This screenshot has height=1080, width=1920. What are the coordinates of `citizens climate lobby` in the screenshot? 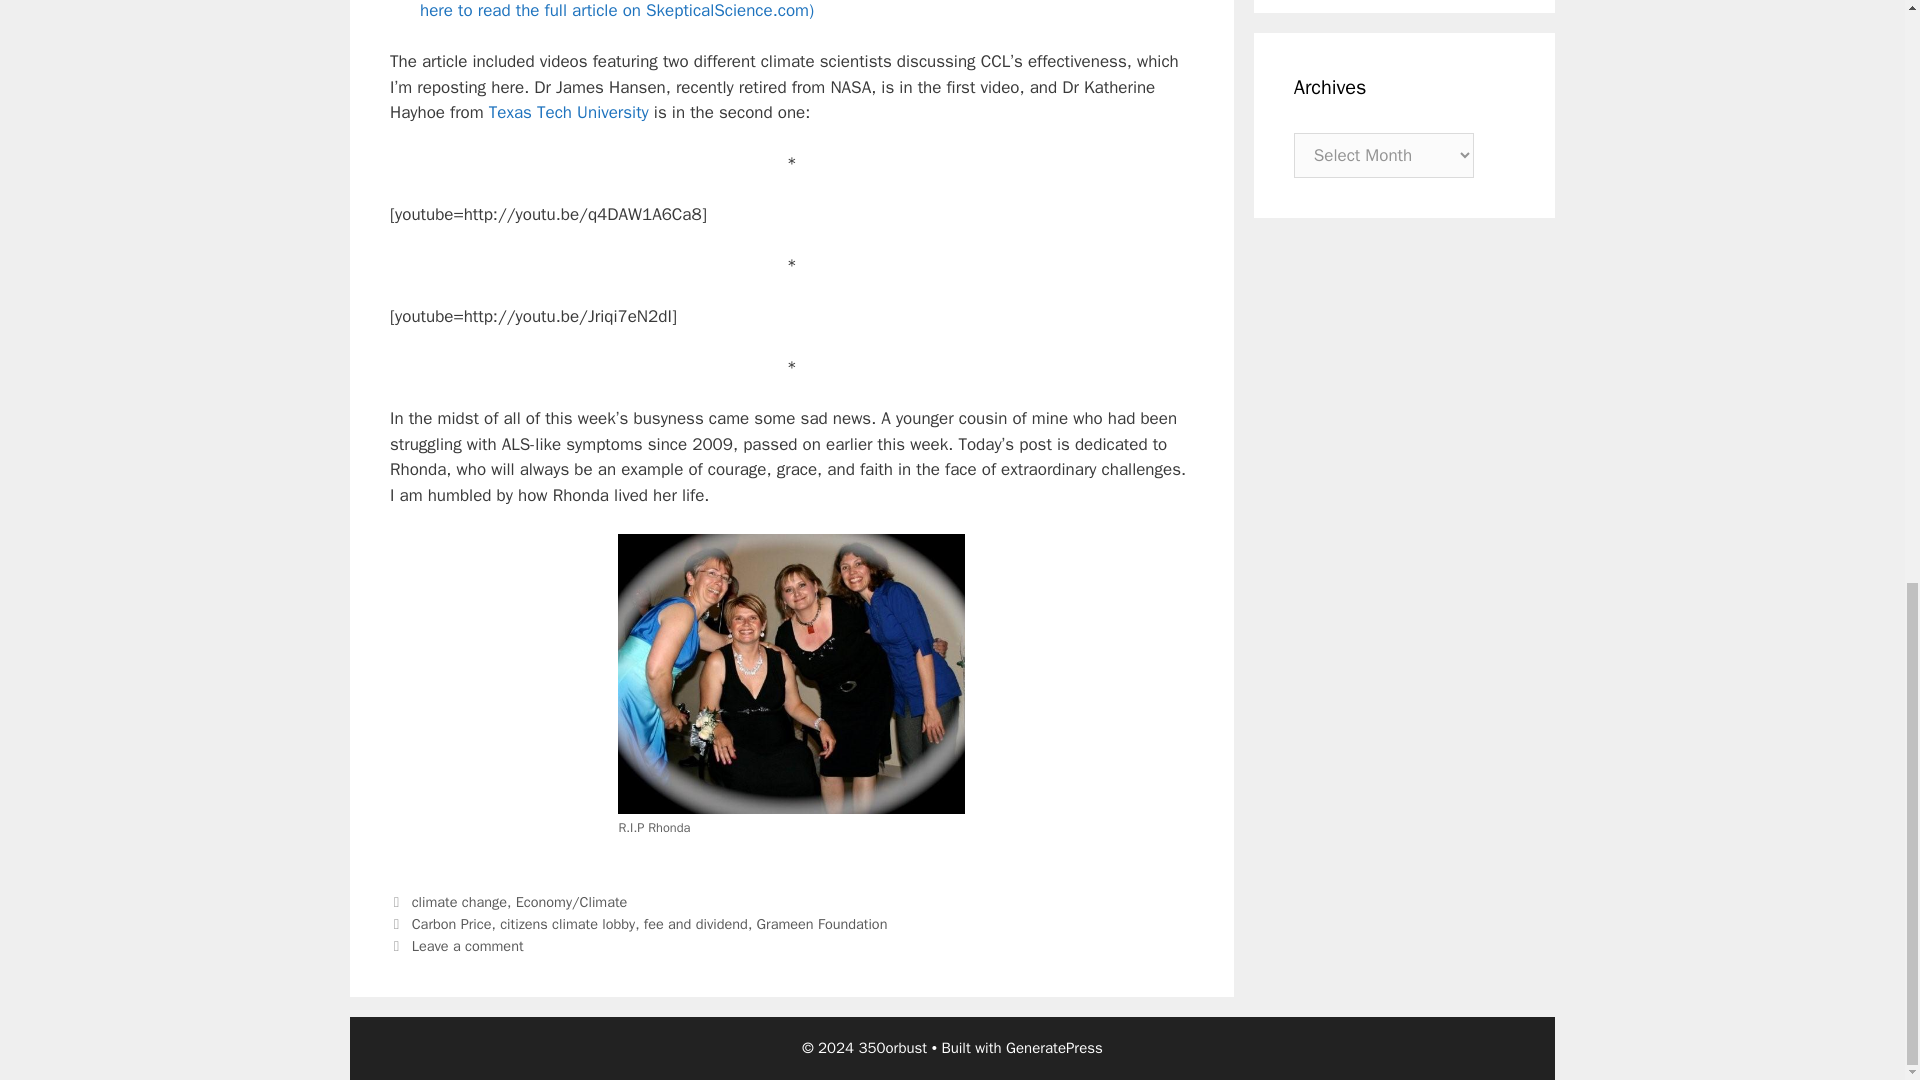 It's located at (567, 924).